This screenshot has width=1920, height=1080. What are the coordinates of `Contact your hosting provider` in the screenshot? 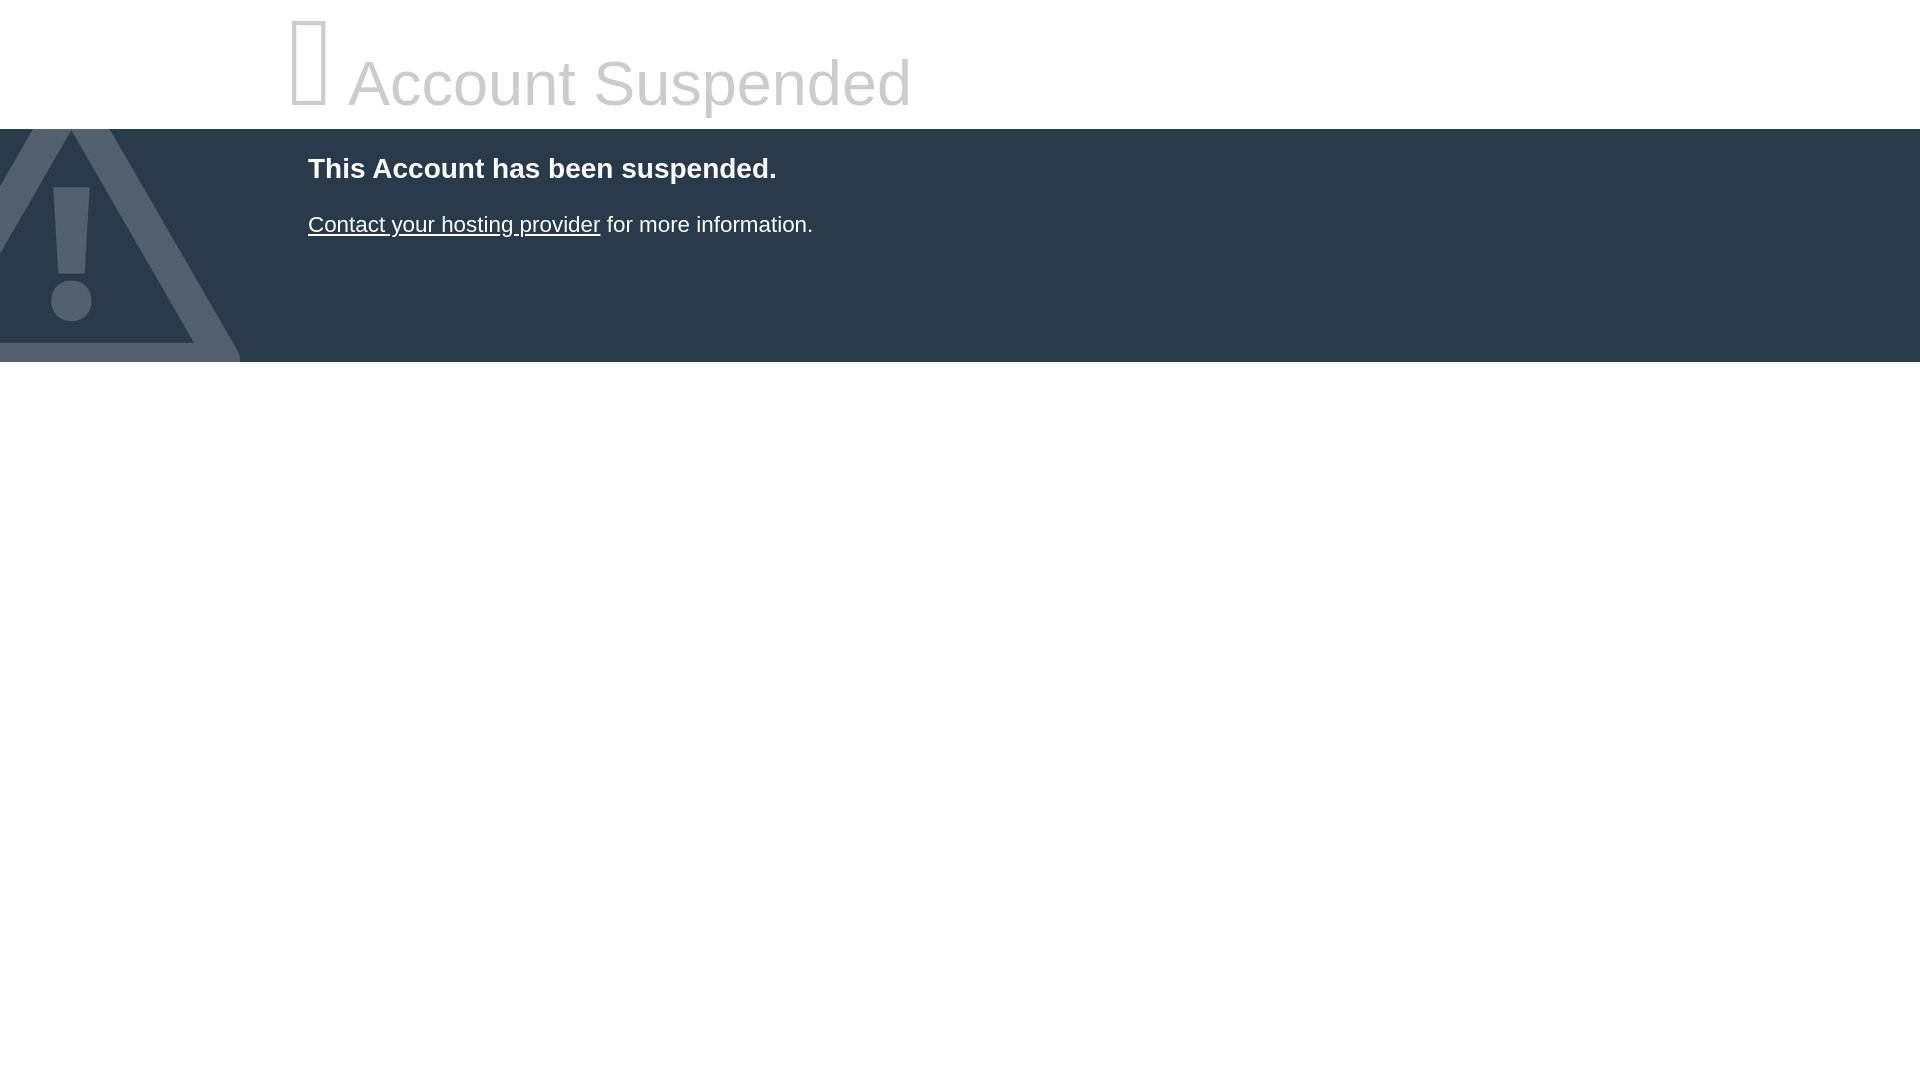 It's located at (453, 224).